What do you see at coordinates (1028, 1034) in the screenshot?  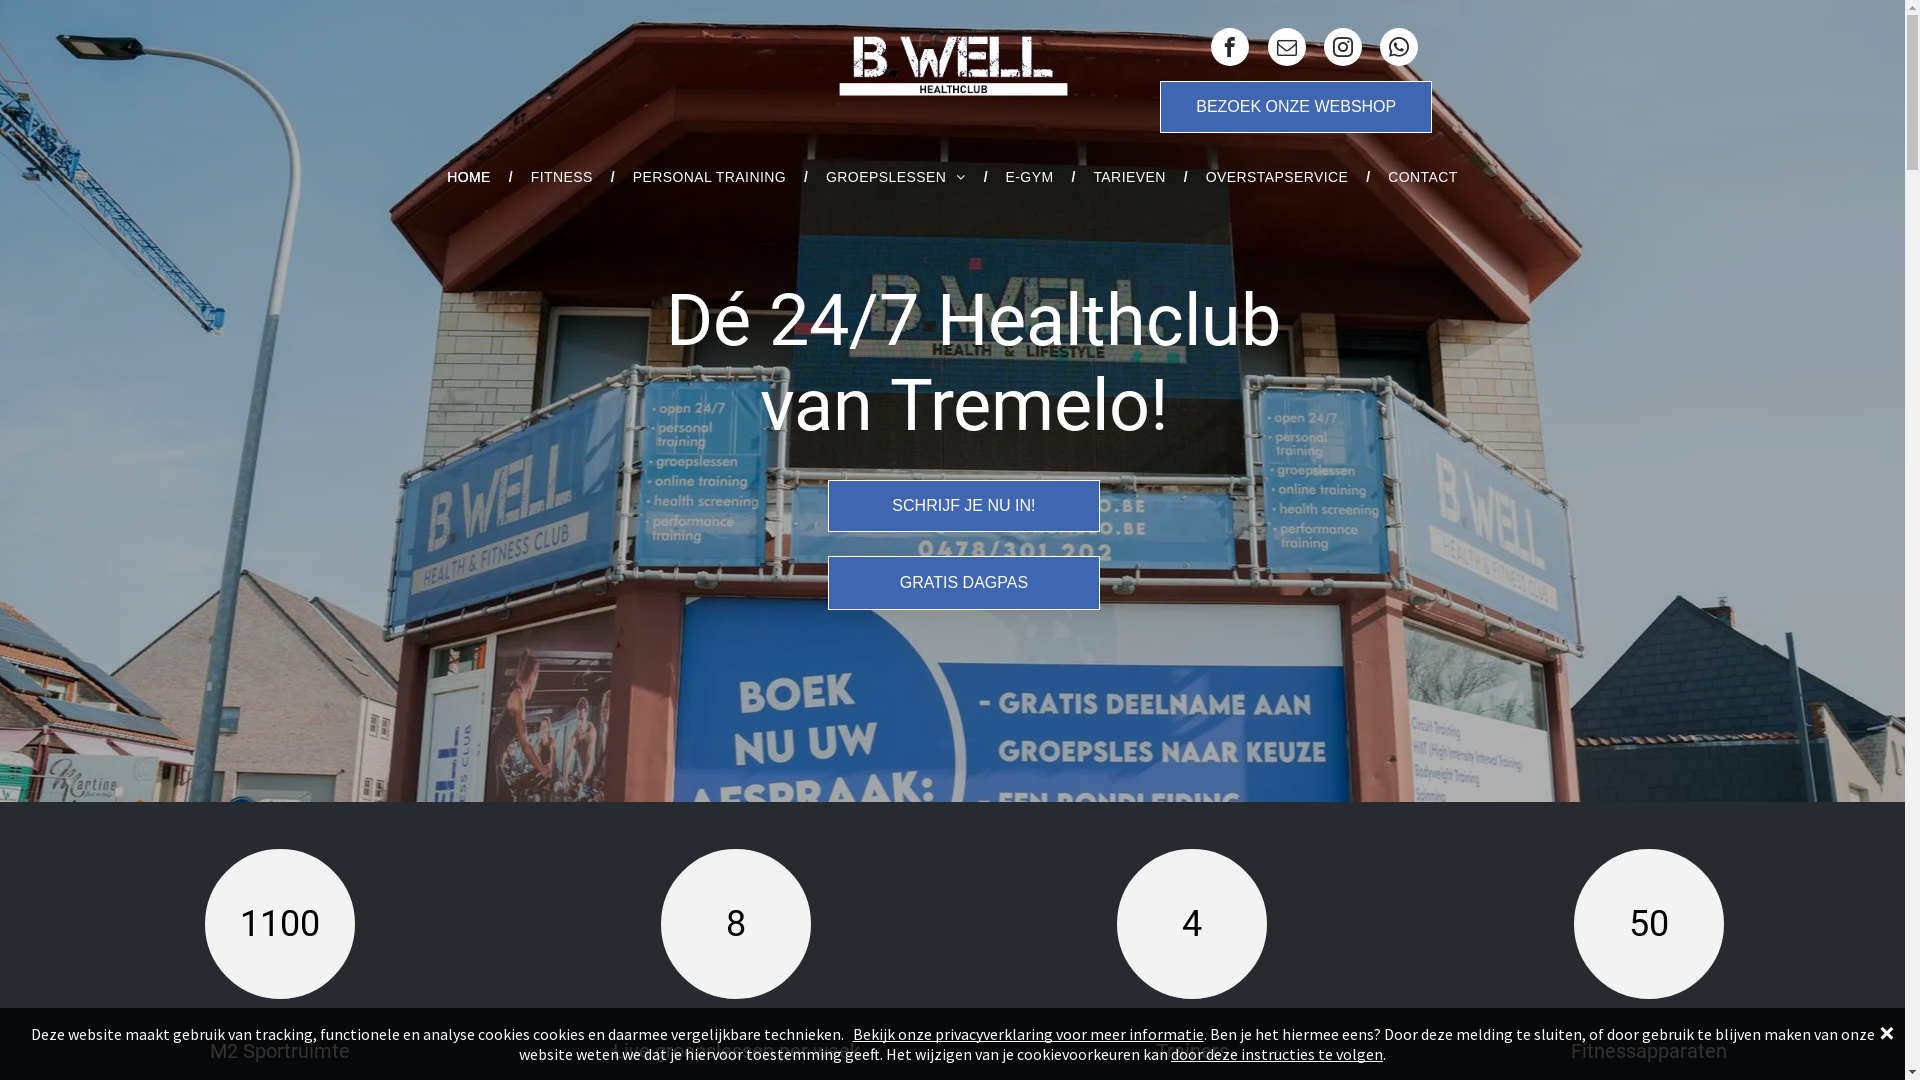 I see `Bekijk onze privacyverklaring voor meer informatie` at bounding box center [1028, 1034].